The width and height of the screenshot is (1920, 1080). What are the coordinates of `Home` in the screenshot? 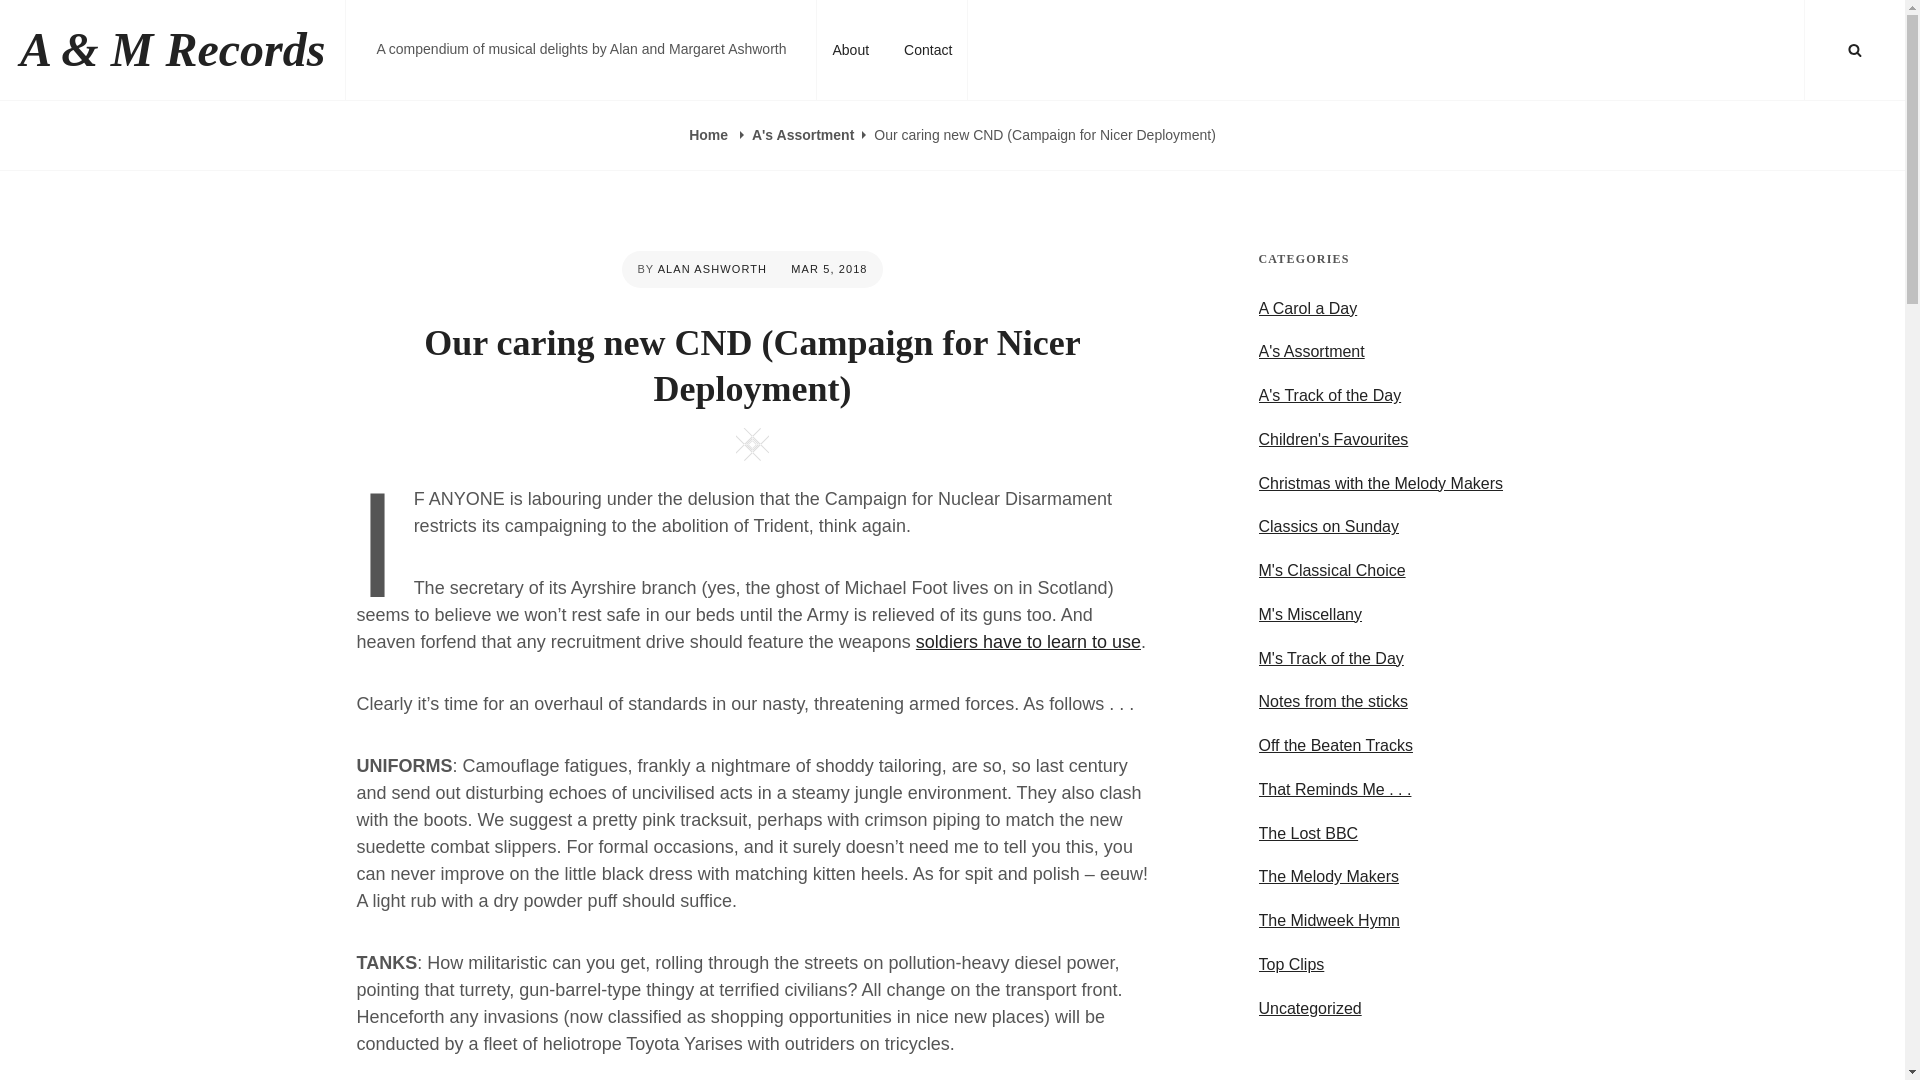 It's located at (710, 134).